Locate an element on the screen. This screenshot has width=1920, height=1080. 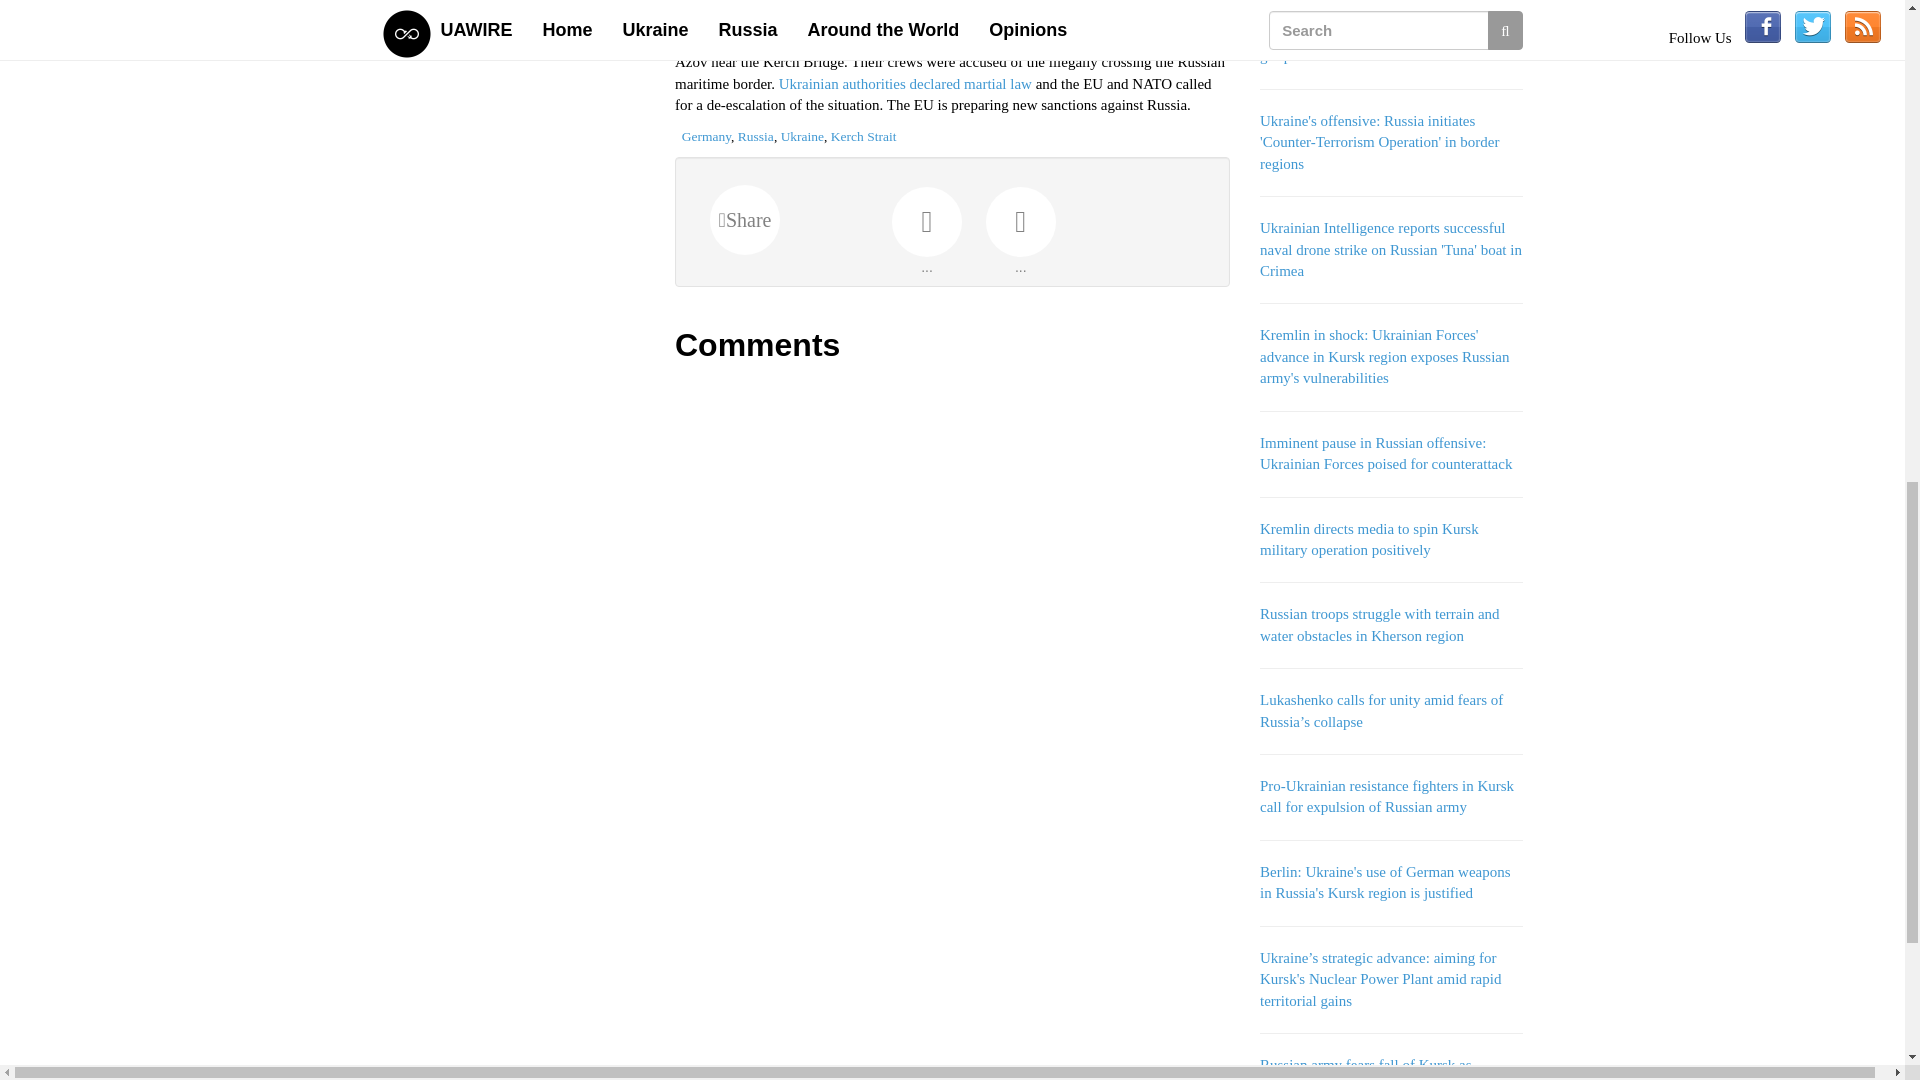
Ukrainian authorities declared martial law is located at coordinates (906, 83).